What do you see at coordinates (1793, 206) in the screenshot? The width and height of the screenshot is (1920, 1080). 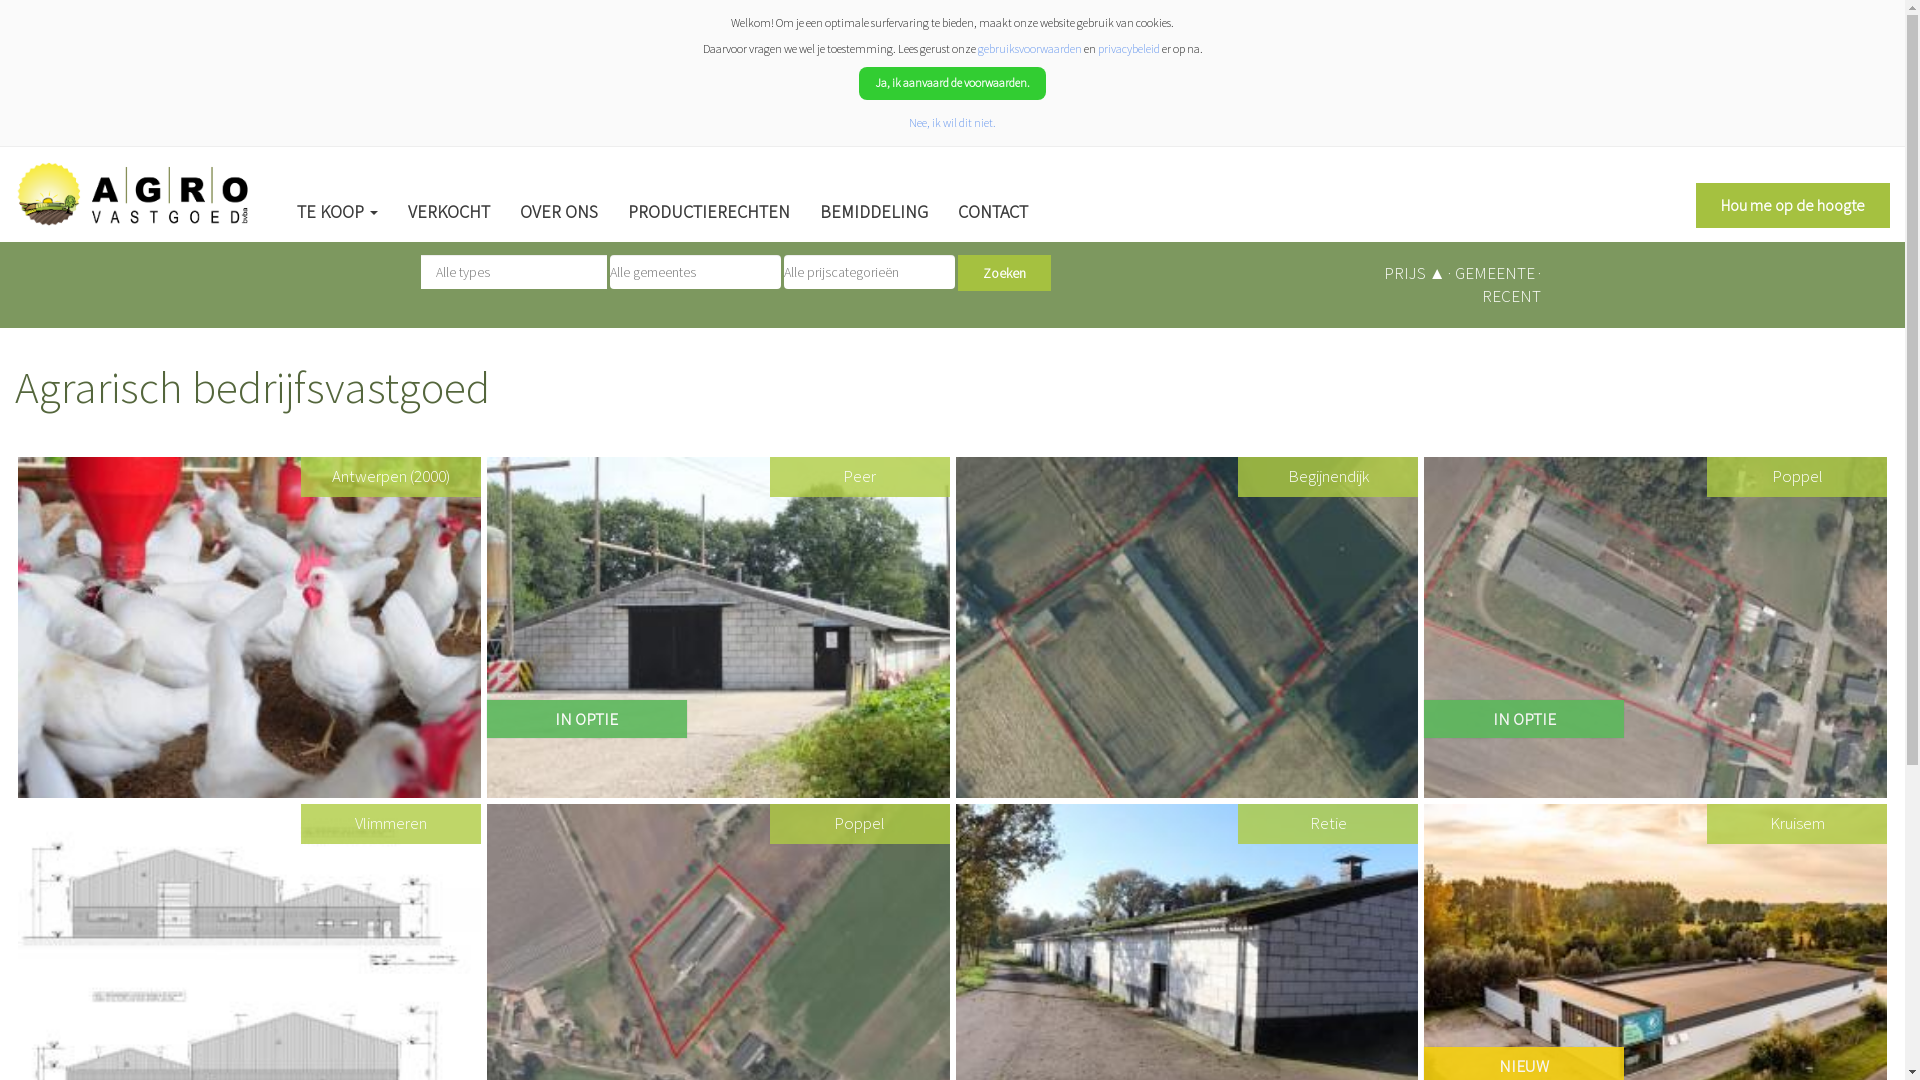 I see `Hou me op de hoogte` at bounding box center [1793, 206].